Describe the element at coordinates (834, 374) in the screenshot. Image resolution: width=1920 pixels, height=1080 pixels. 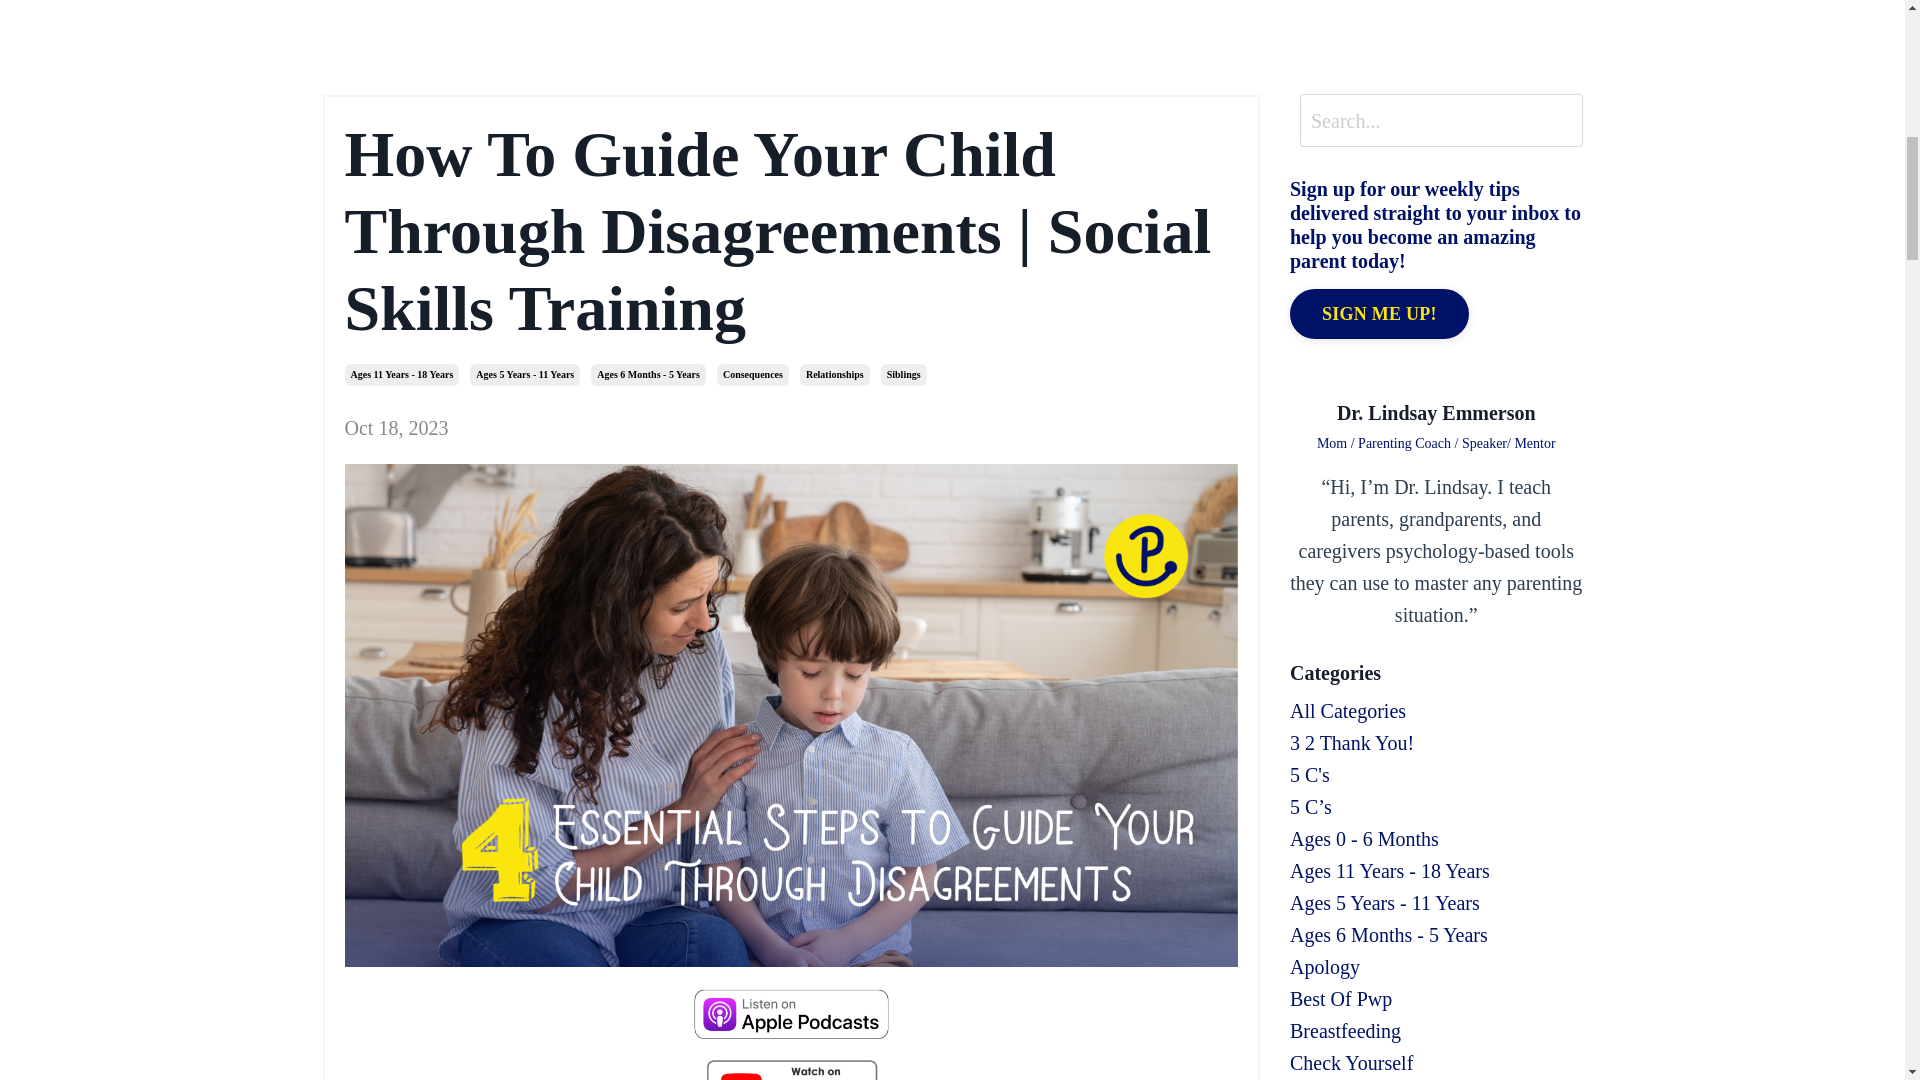
I see `Relationships` at that location.